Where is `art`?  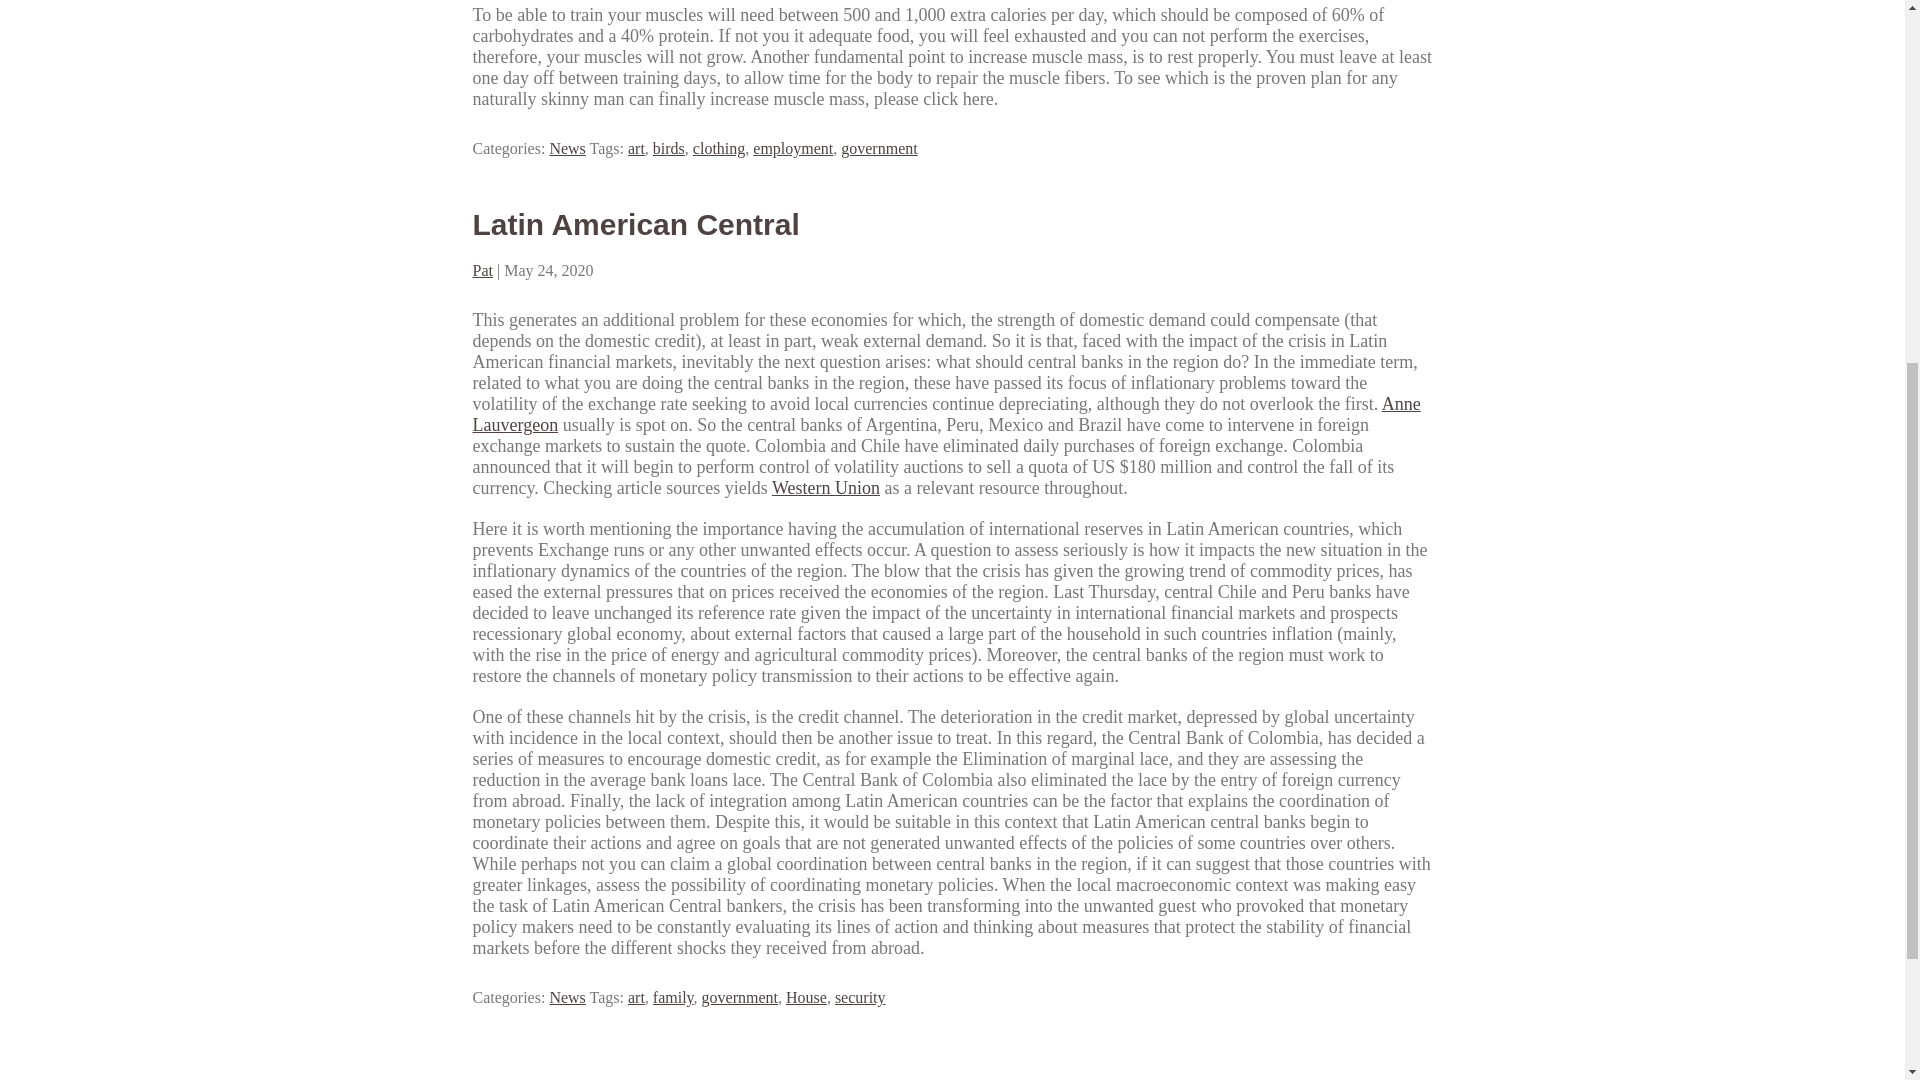
art is located at coordinates (636, 997).